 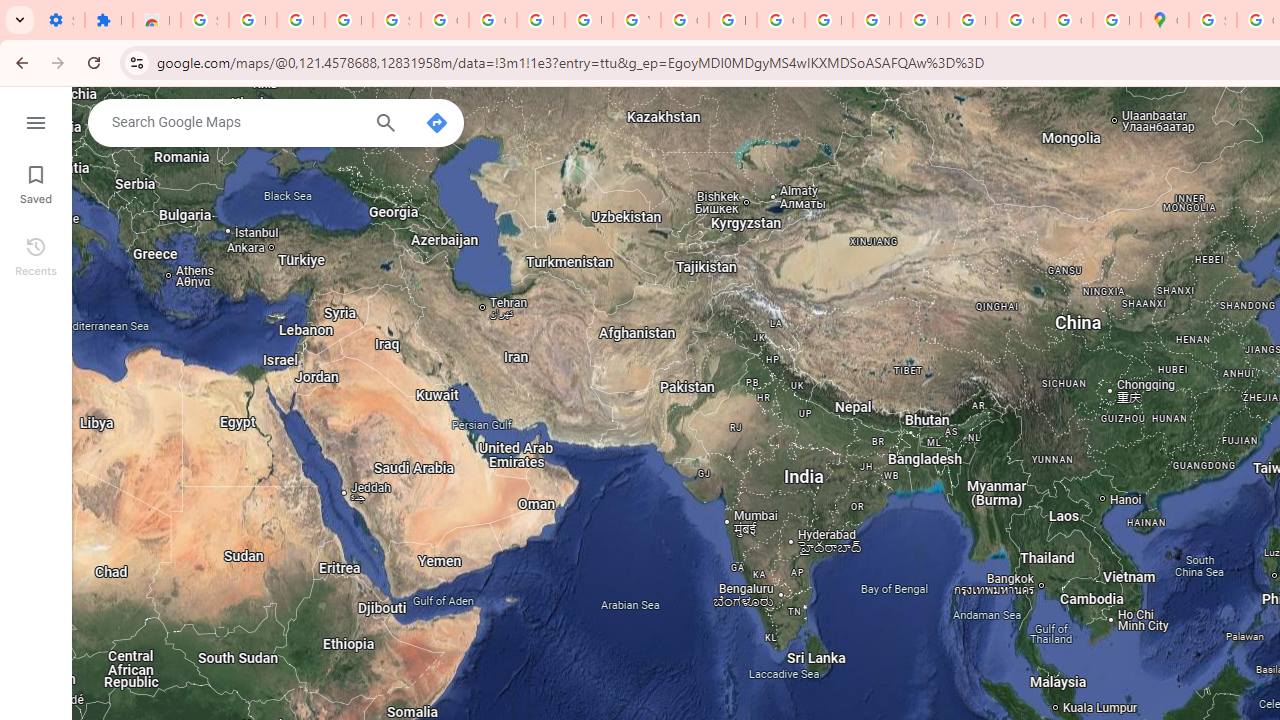 I want to click on Learn how to find your photos - Google Photos Help, so click(x=300, y=20).